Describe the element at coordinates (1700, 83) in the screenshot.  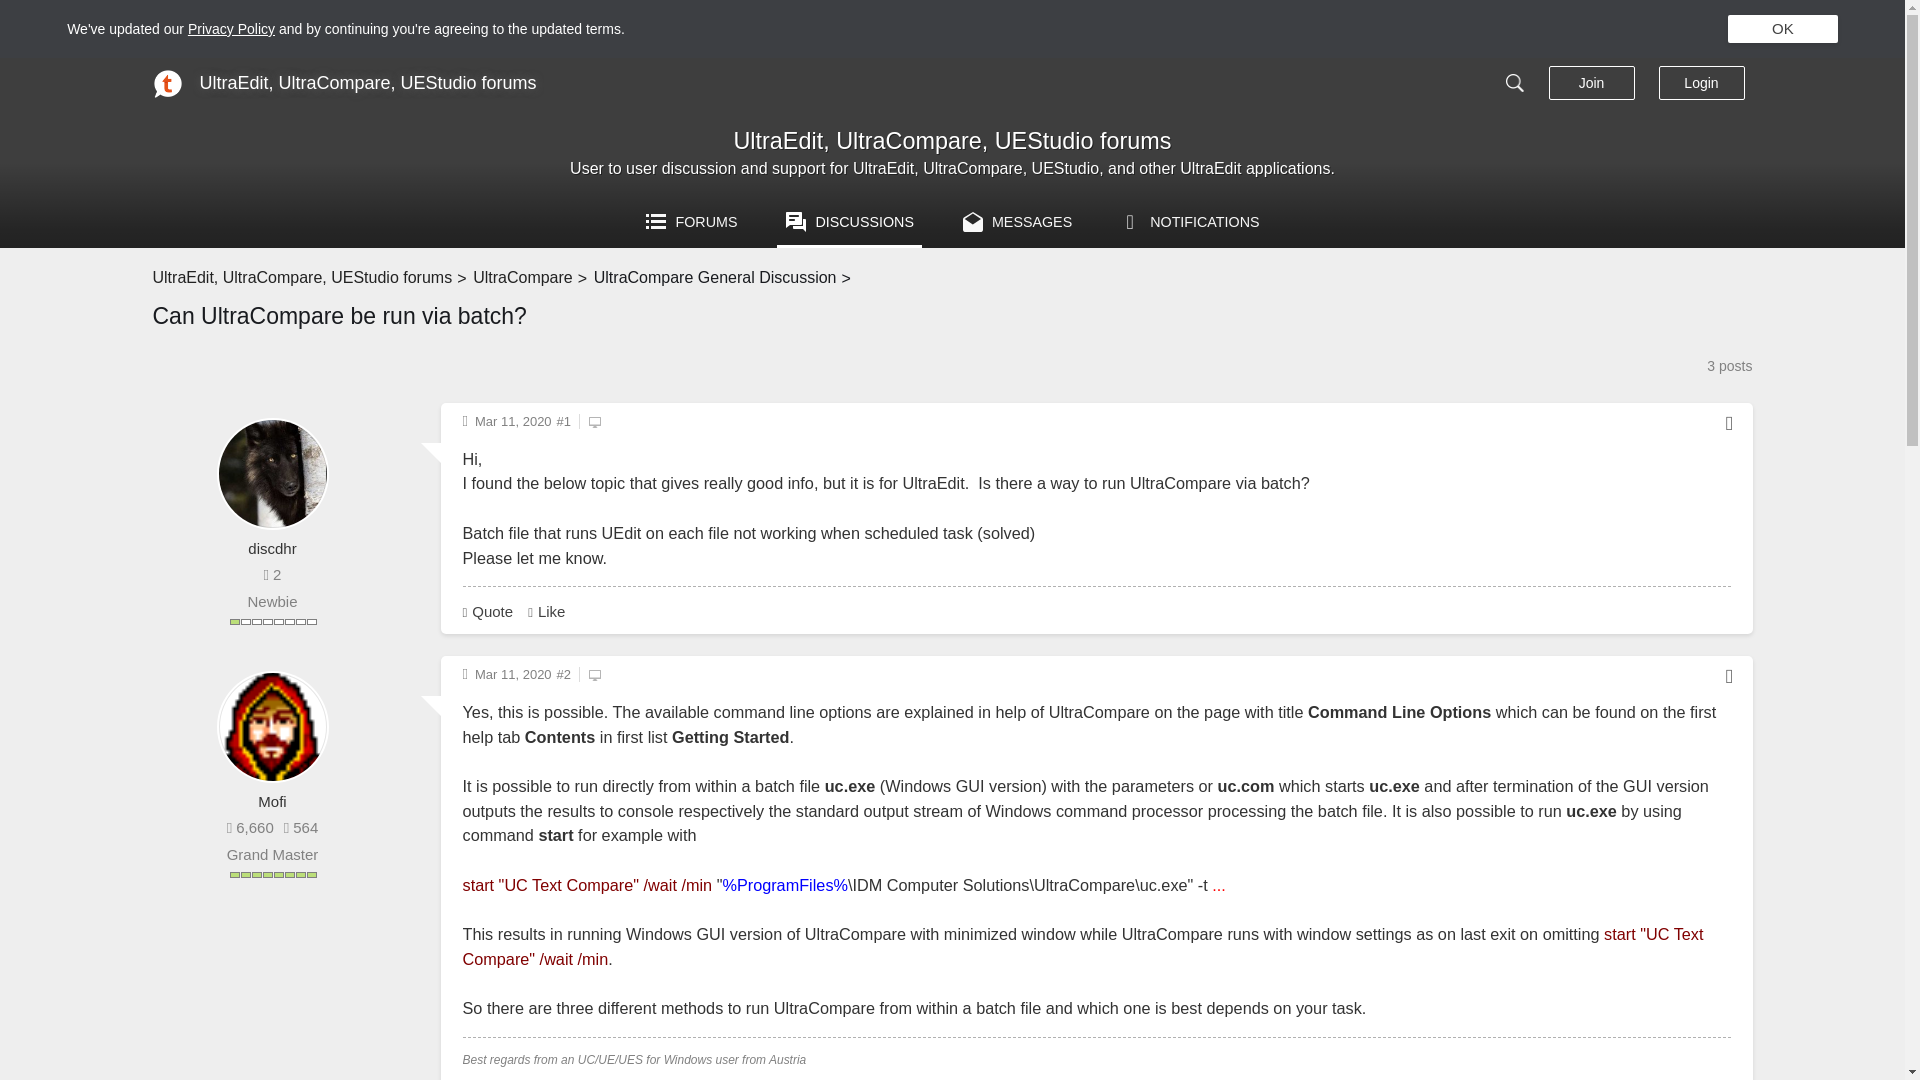
I see `Login` at that location.